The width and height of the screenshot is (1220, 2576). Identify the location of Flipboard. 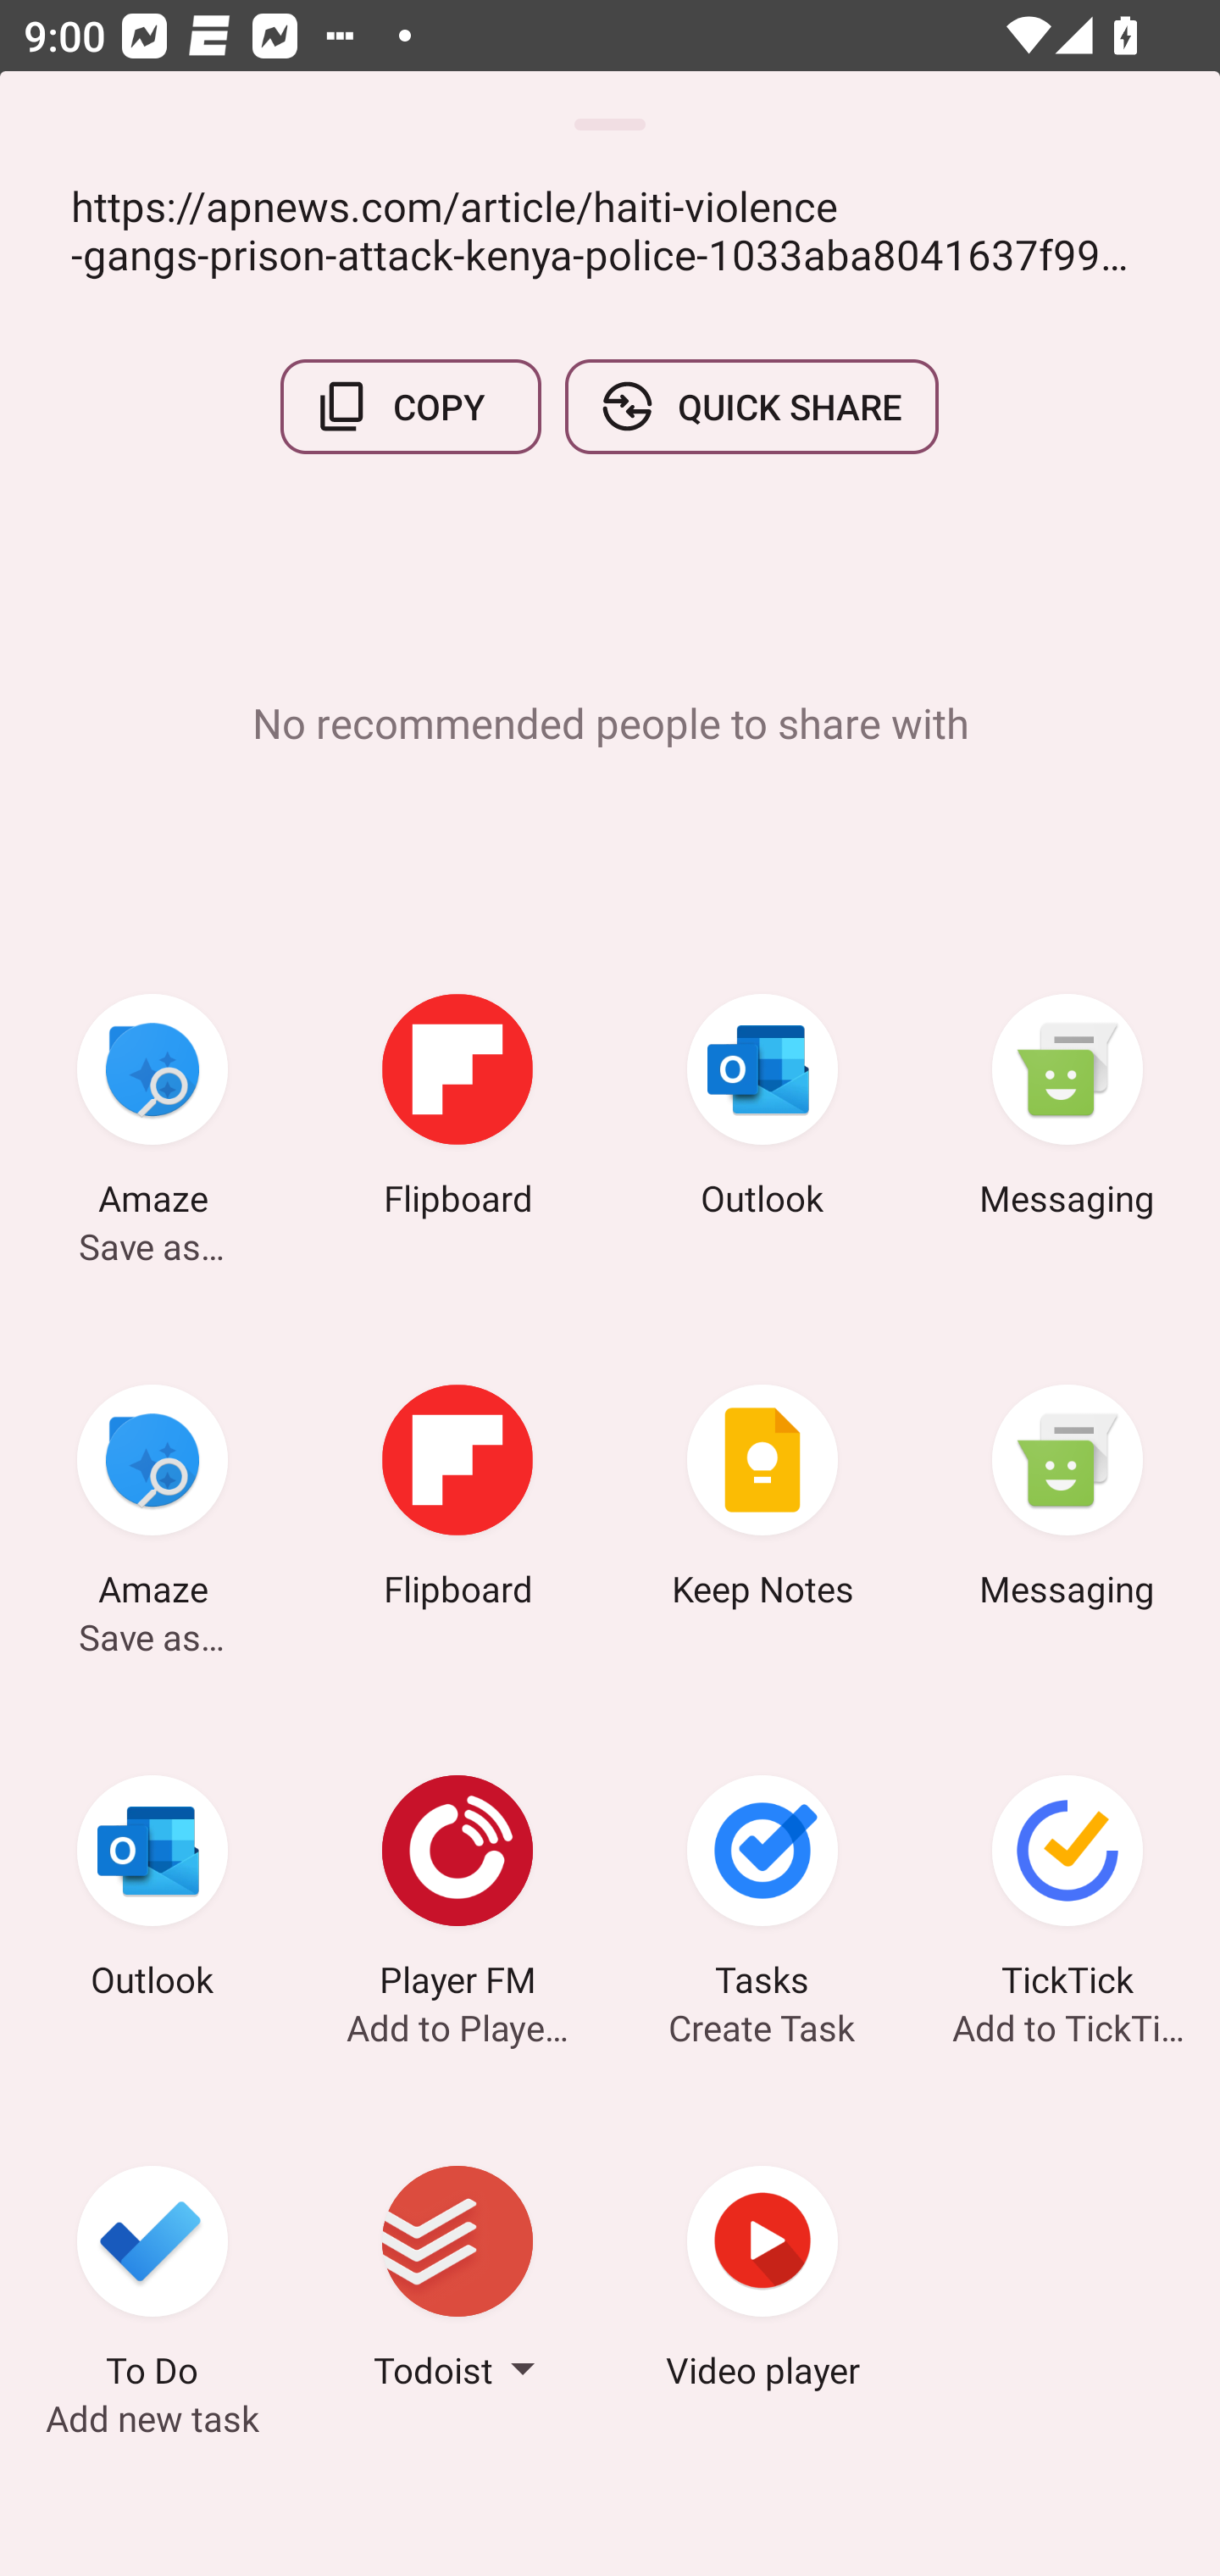
(457, 1110).